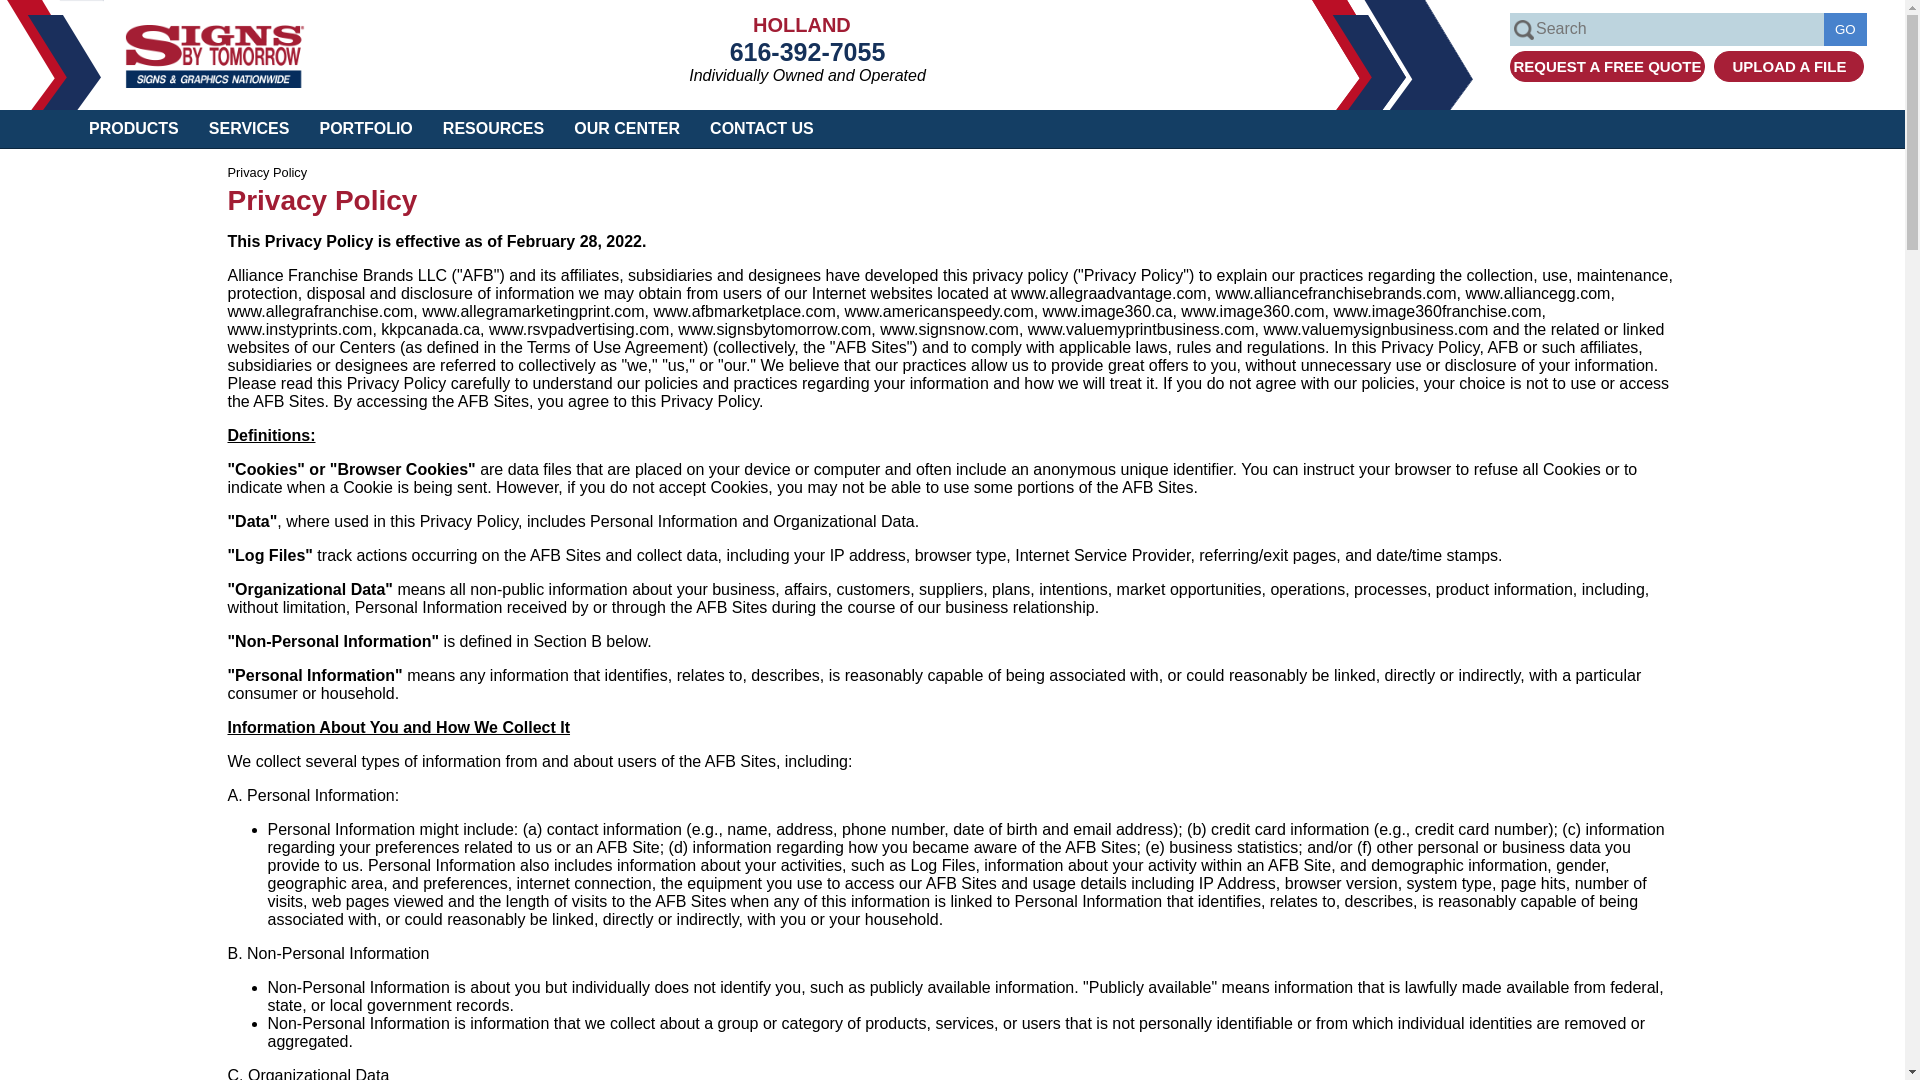 The height and width of the screenshot is (1080, 1920). Describe the element at coordinates (214, 82) in the screenshot. I see `Signs By Tomorrow` at that location.